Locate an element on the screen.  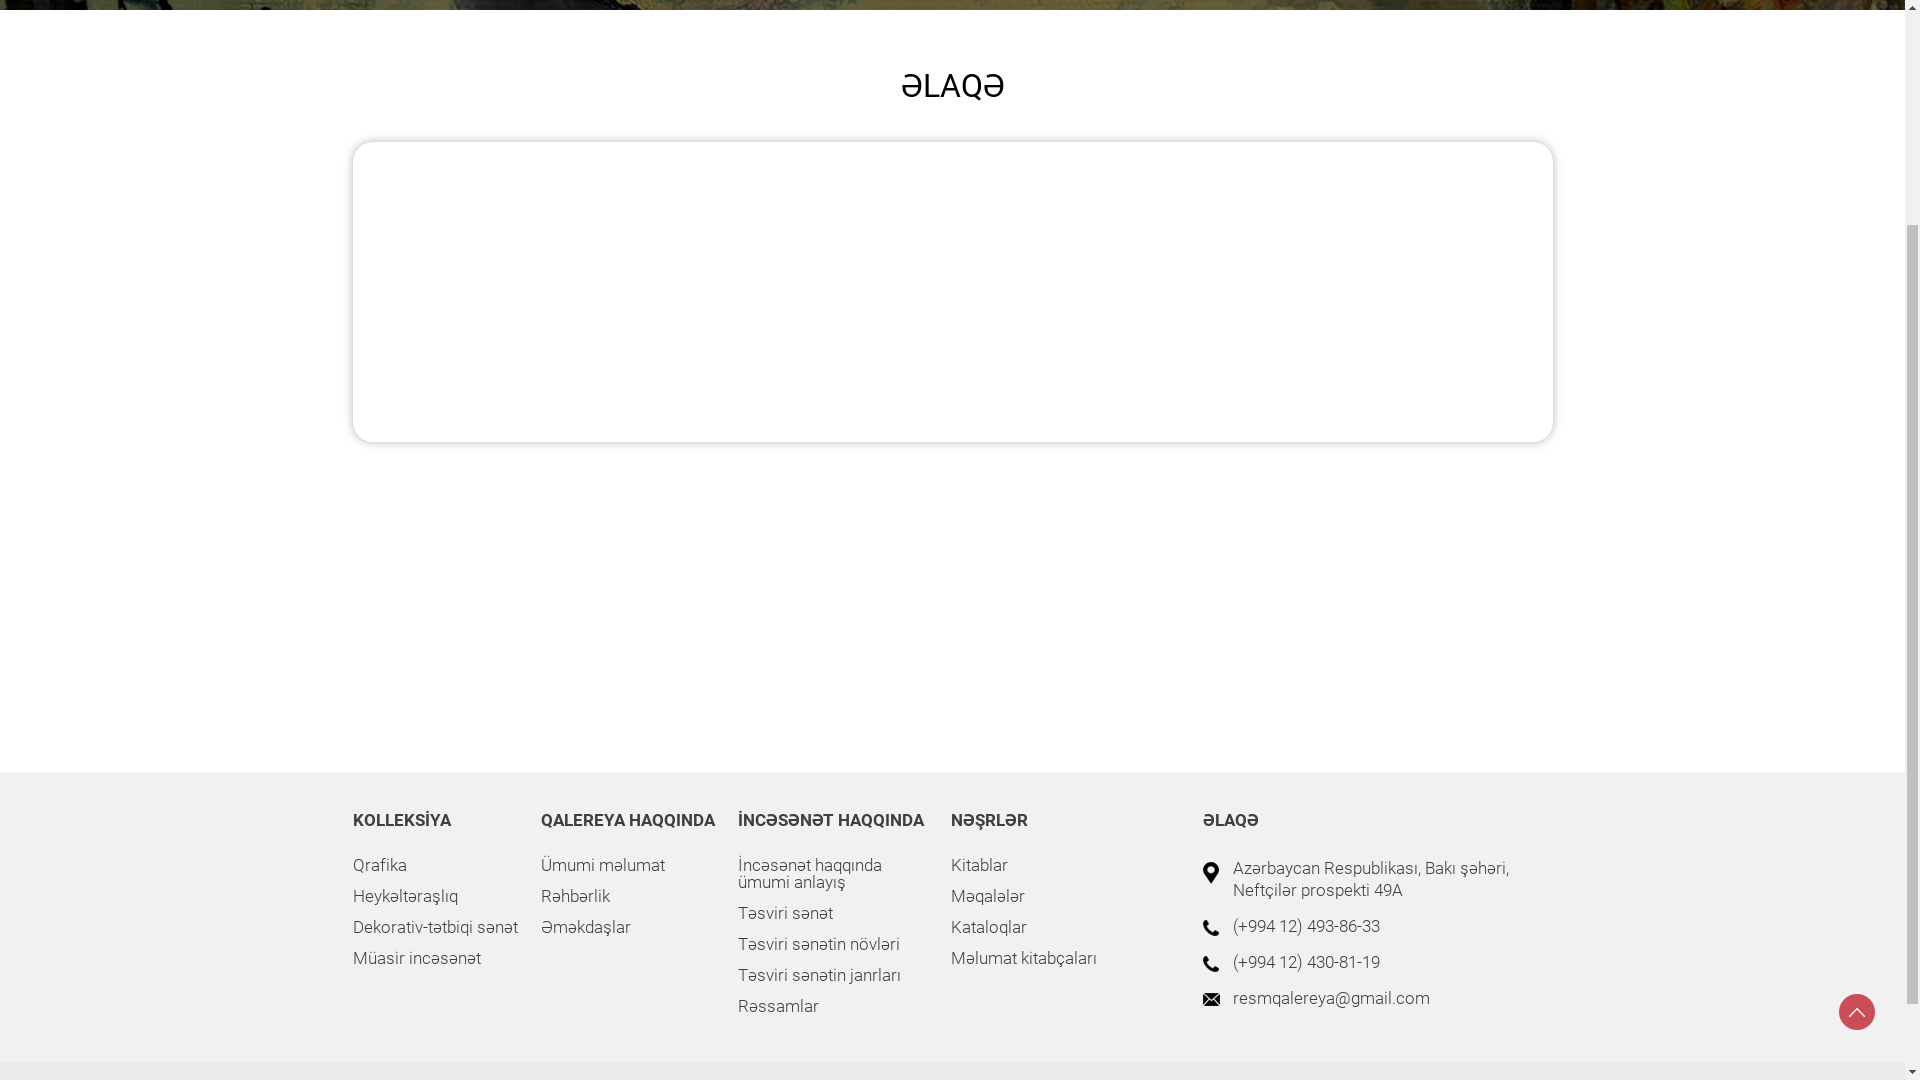
AZ is located at coordinates (1498, 42).